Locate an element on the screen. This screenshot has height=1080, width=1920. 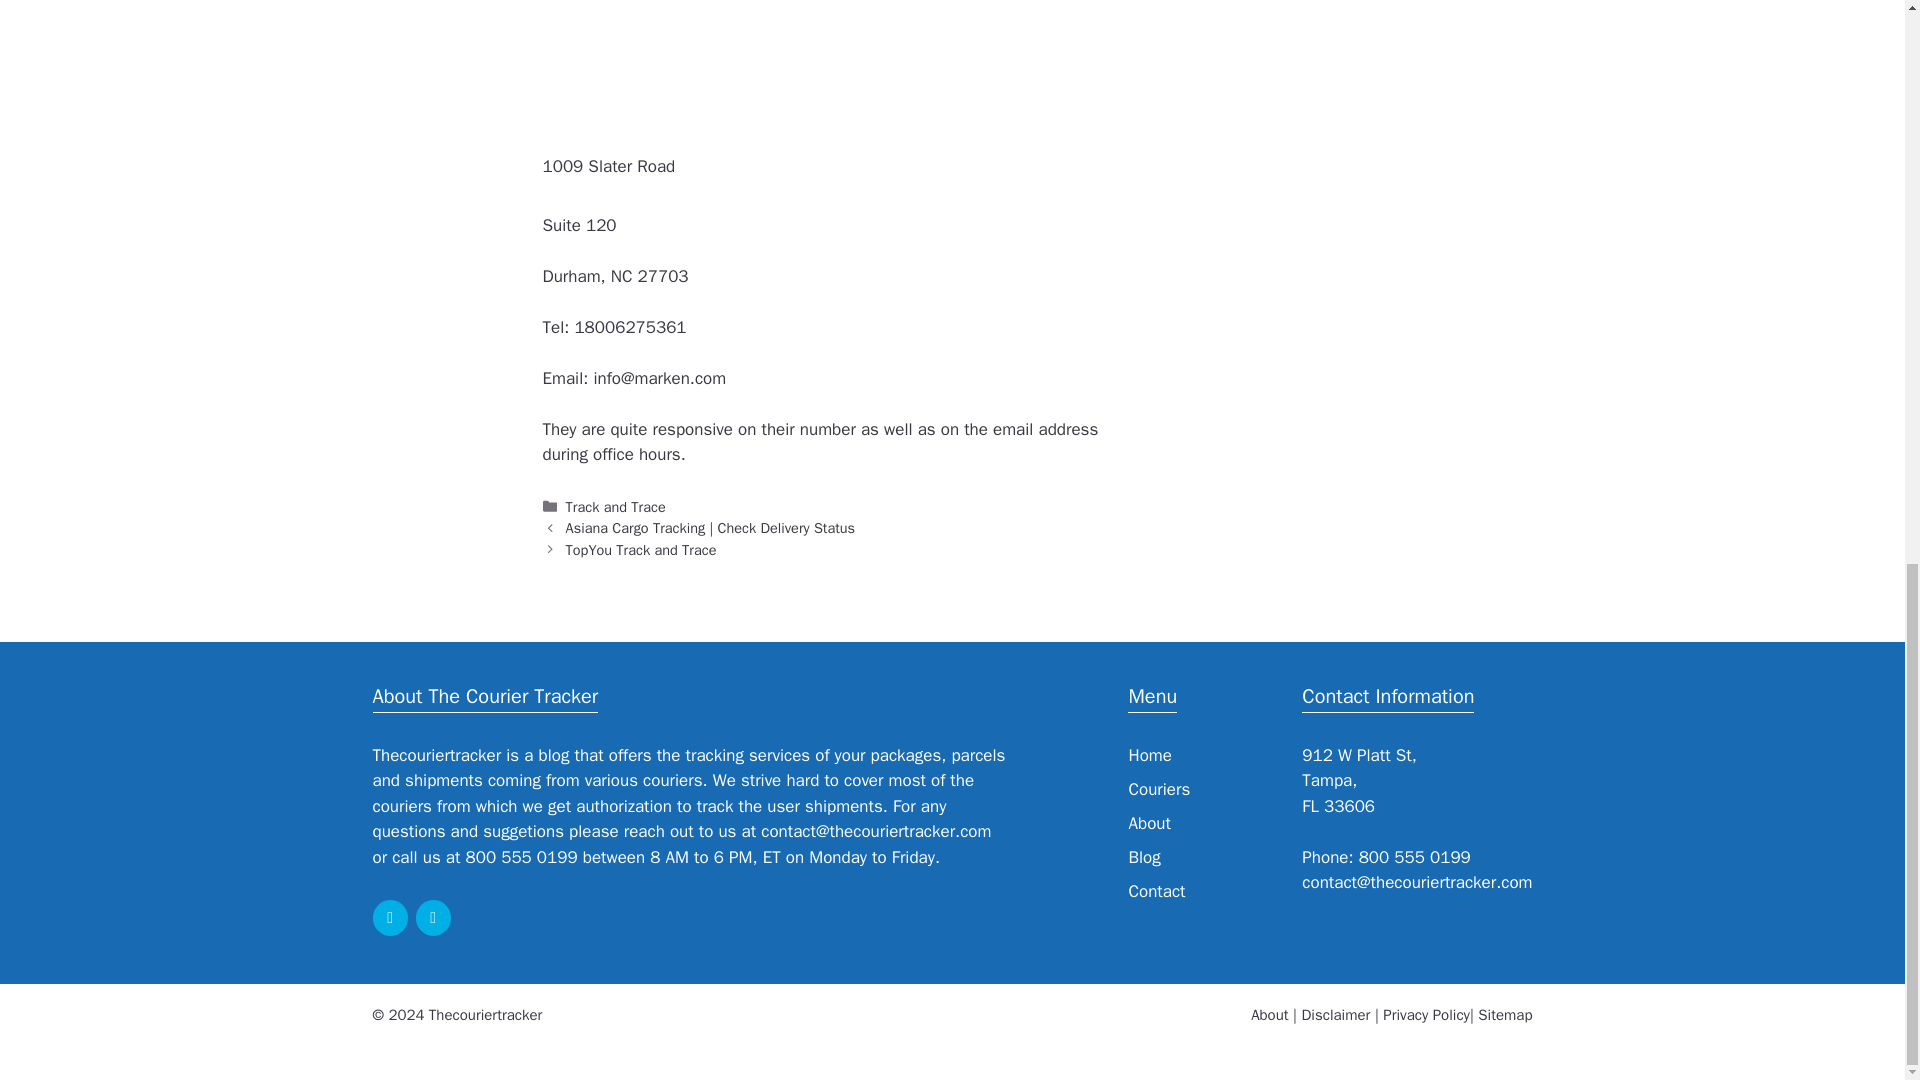
Scroll back to top is located at coordinates (1855, 846).